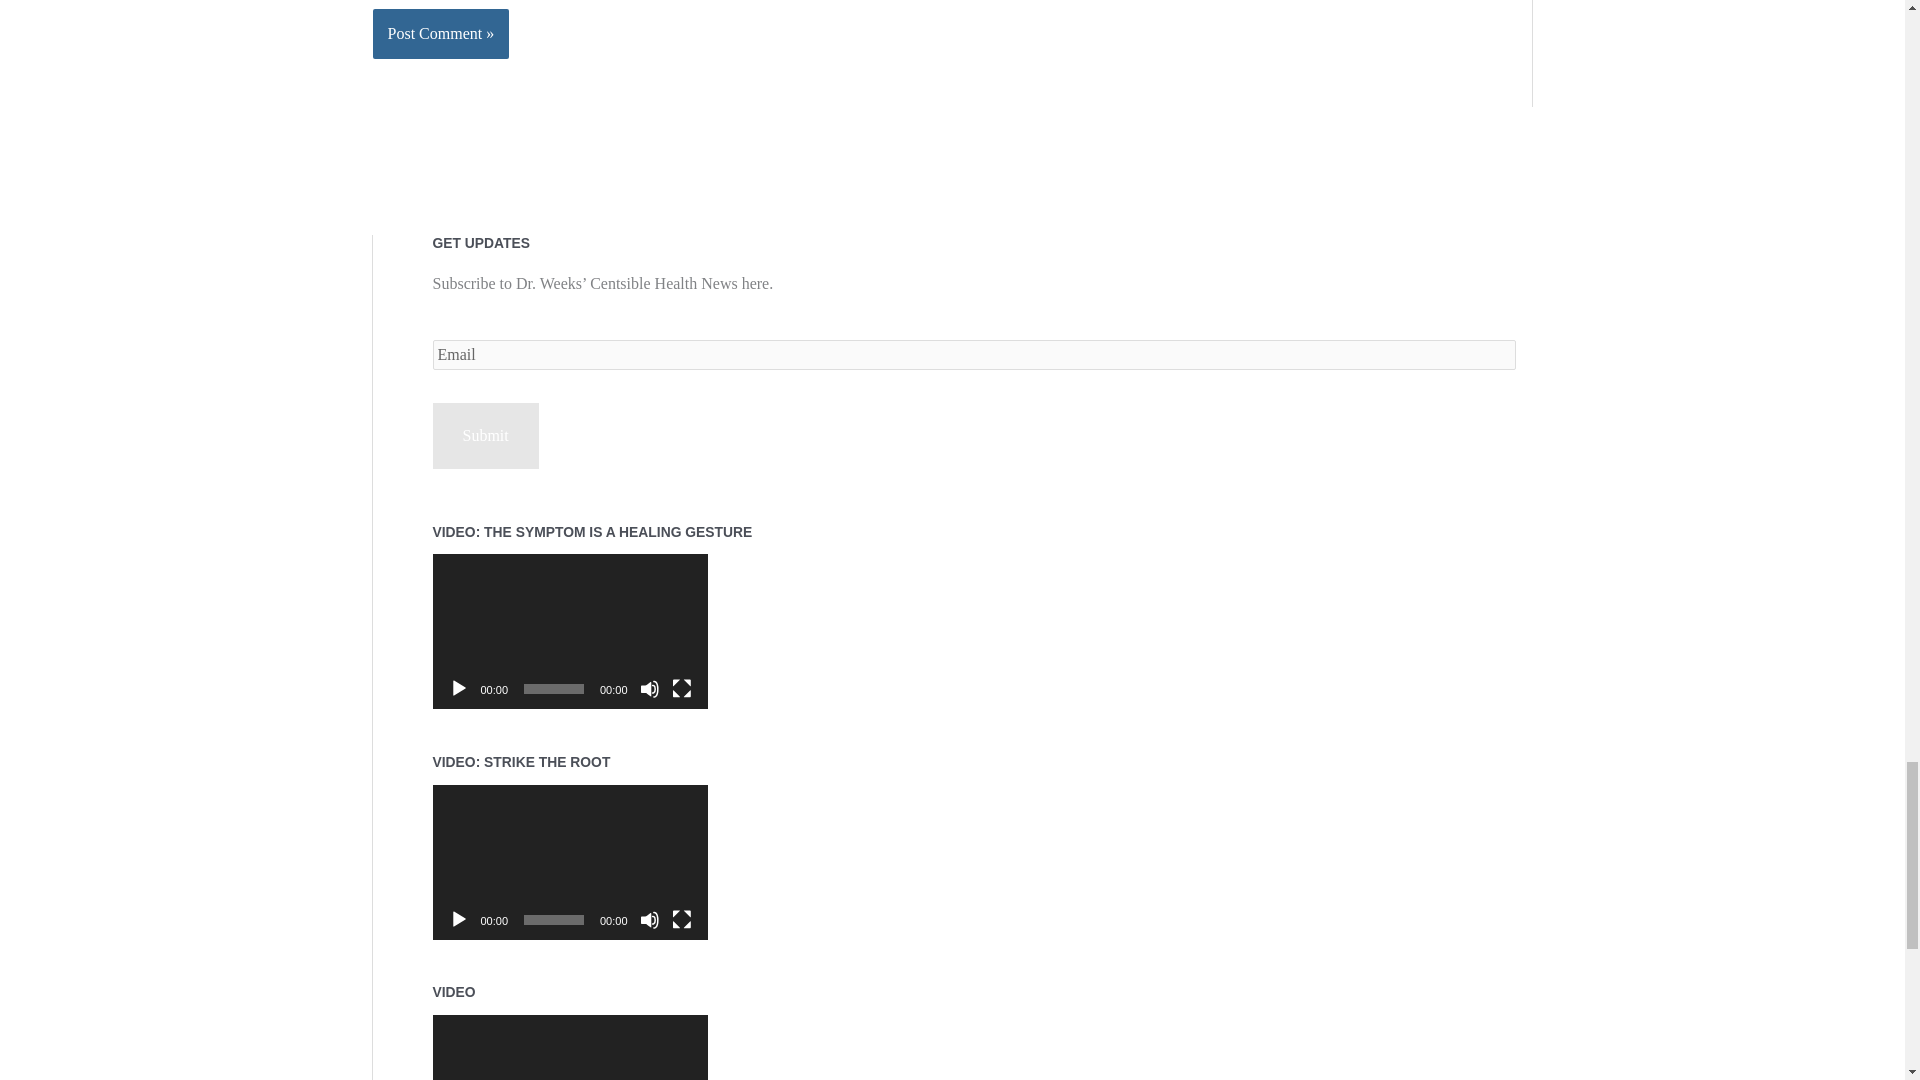  I want to click on Email, so click(973, 355).